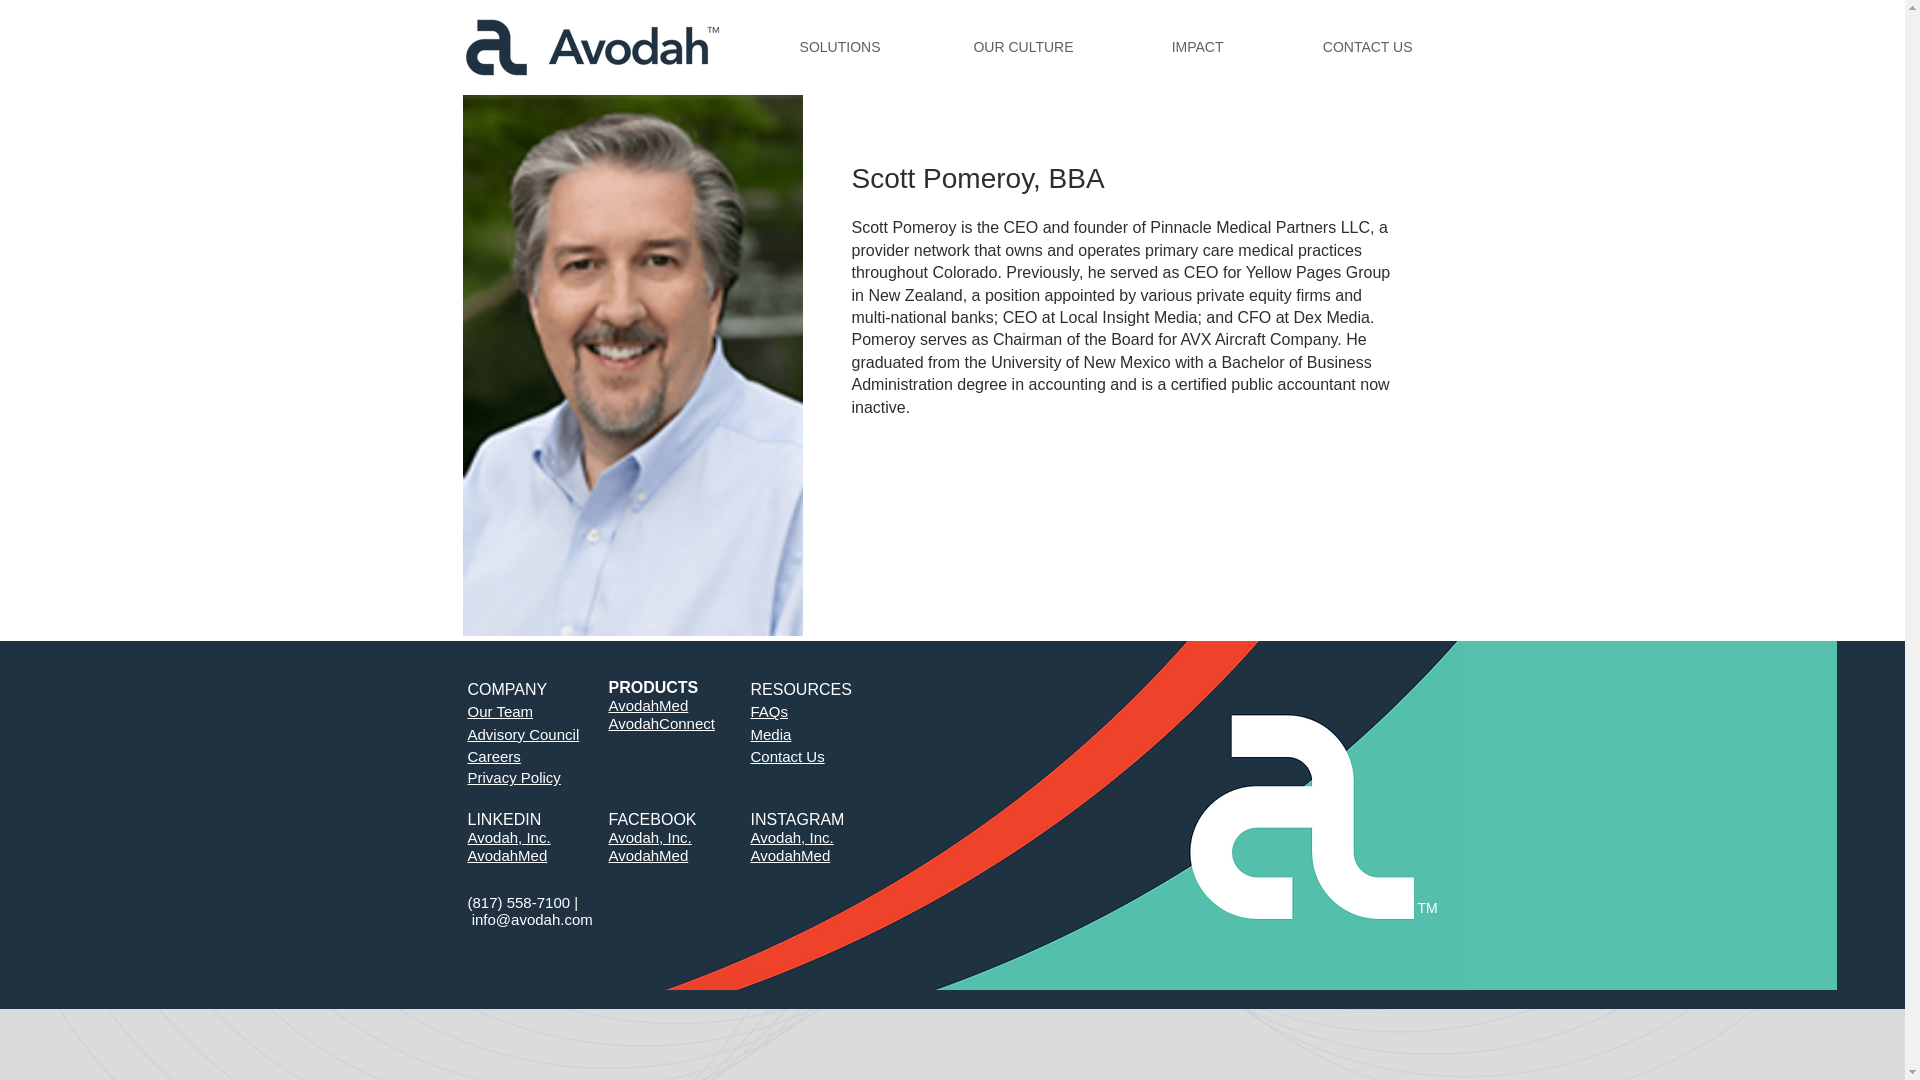 Image resolution: width=1920 pixels, height=1080 pixels. Describe the element at coordinates (768, 712) in the screenshot. I see `FAQs` at that location.